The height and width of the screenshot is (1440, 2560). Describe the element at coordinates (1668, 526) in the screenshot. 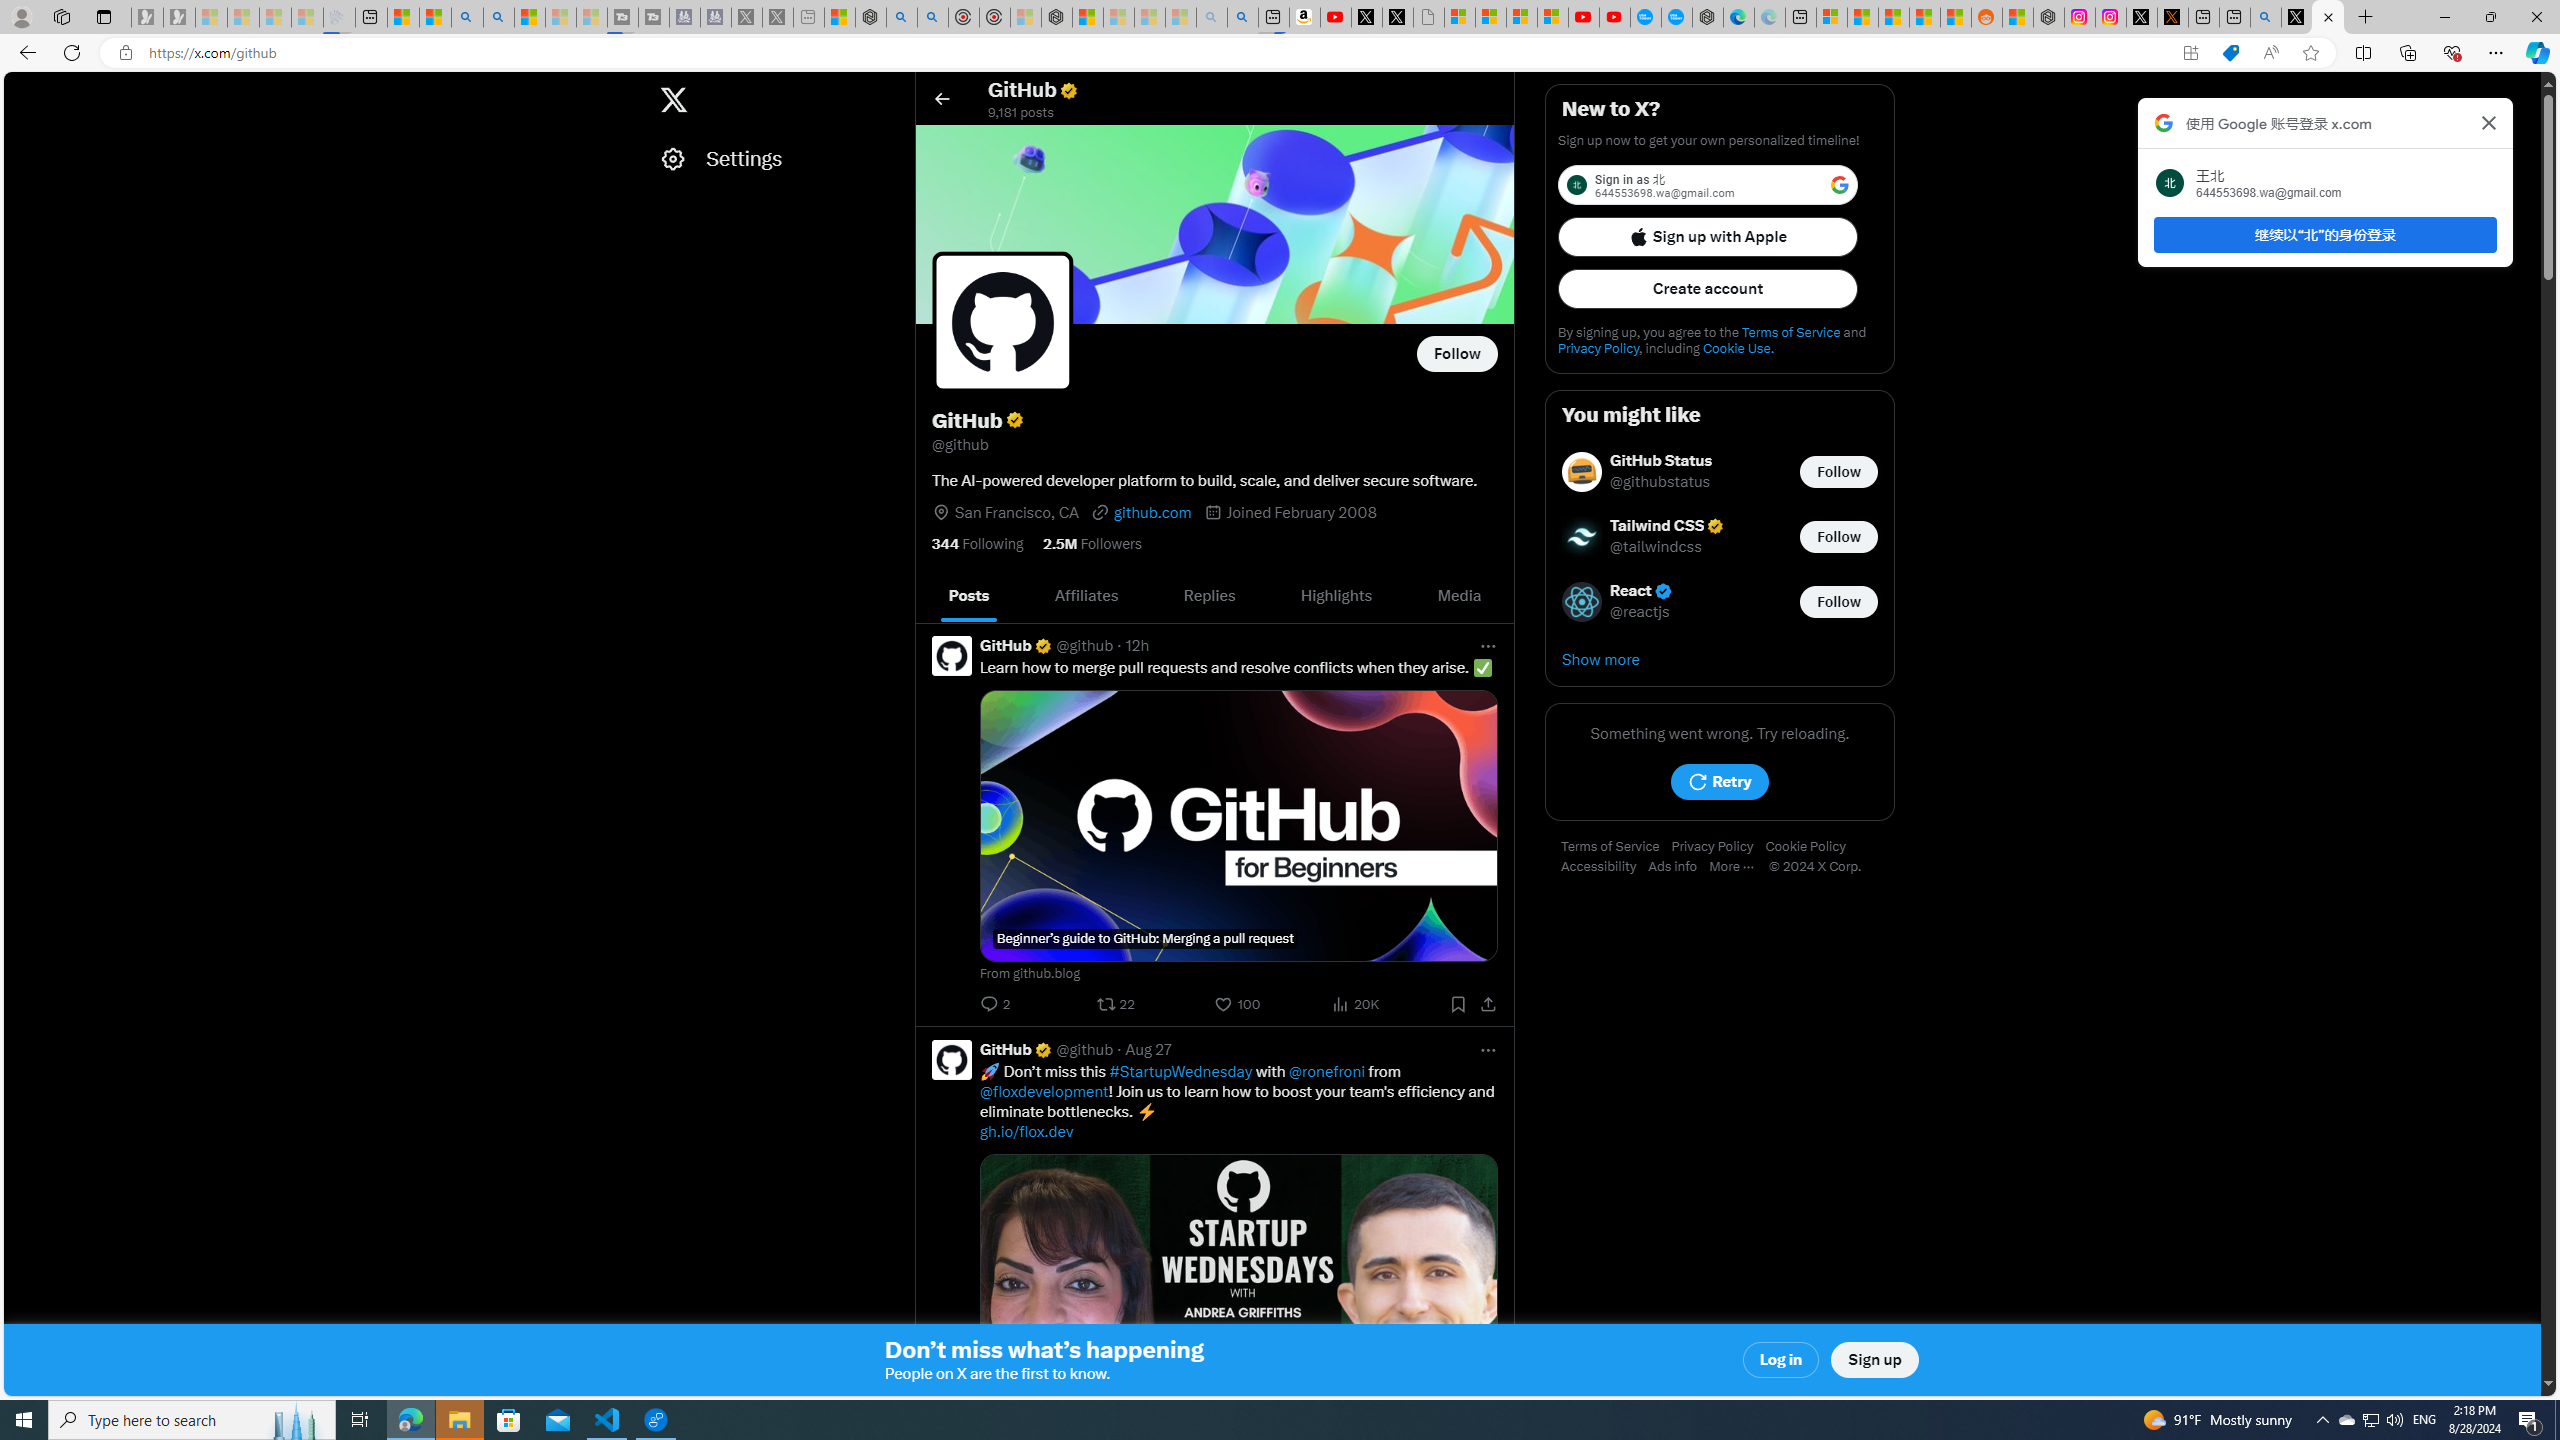

I see `Tailwind CSS Verified account` at that location.